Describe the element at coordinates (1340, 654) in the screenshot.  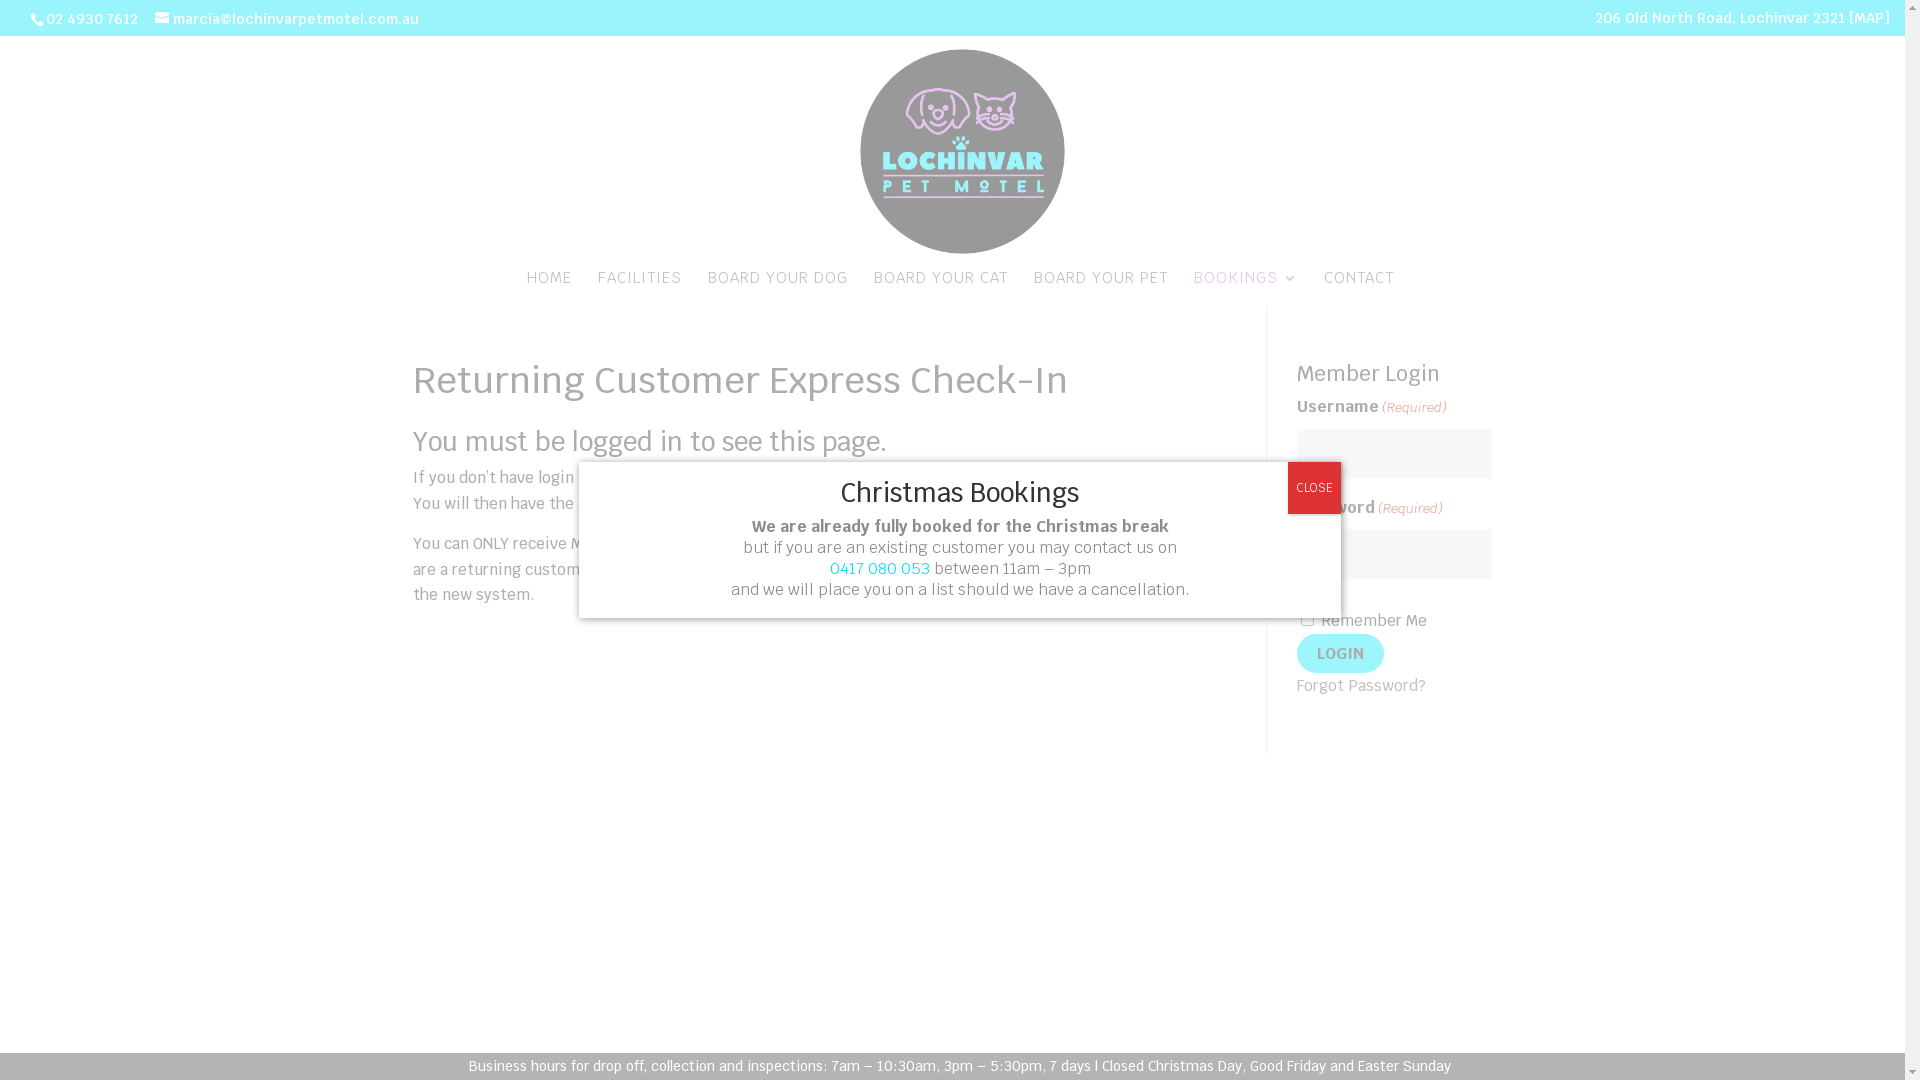
I see `Login` at that location.